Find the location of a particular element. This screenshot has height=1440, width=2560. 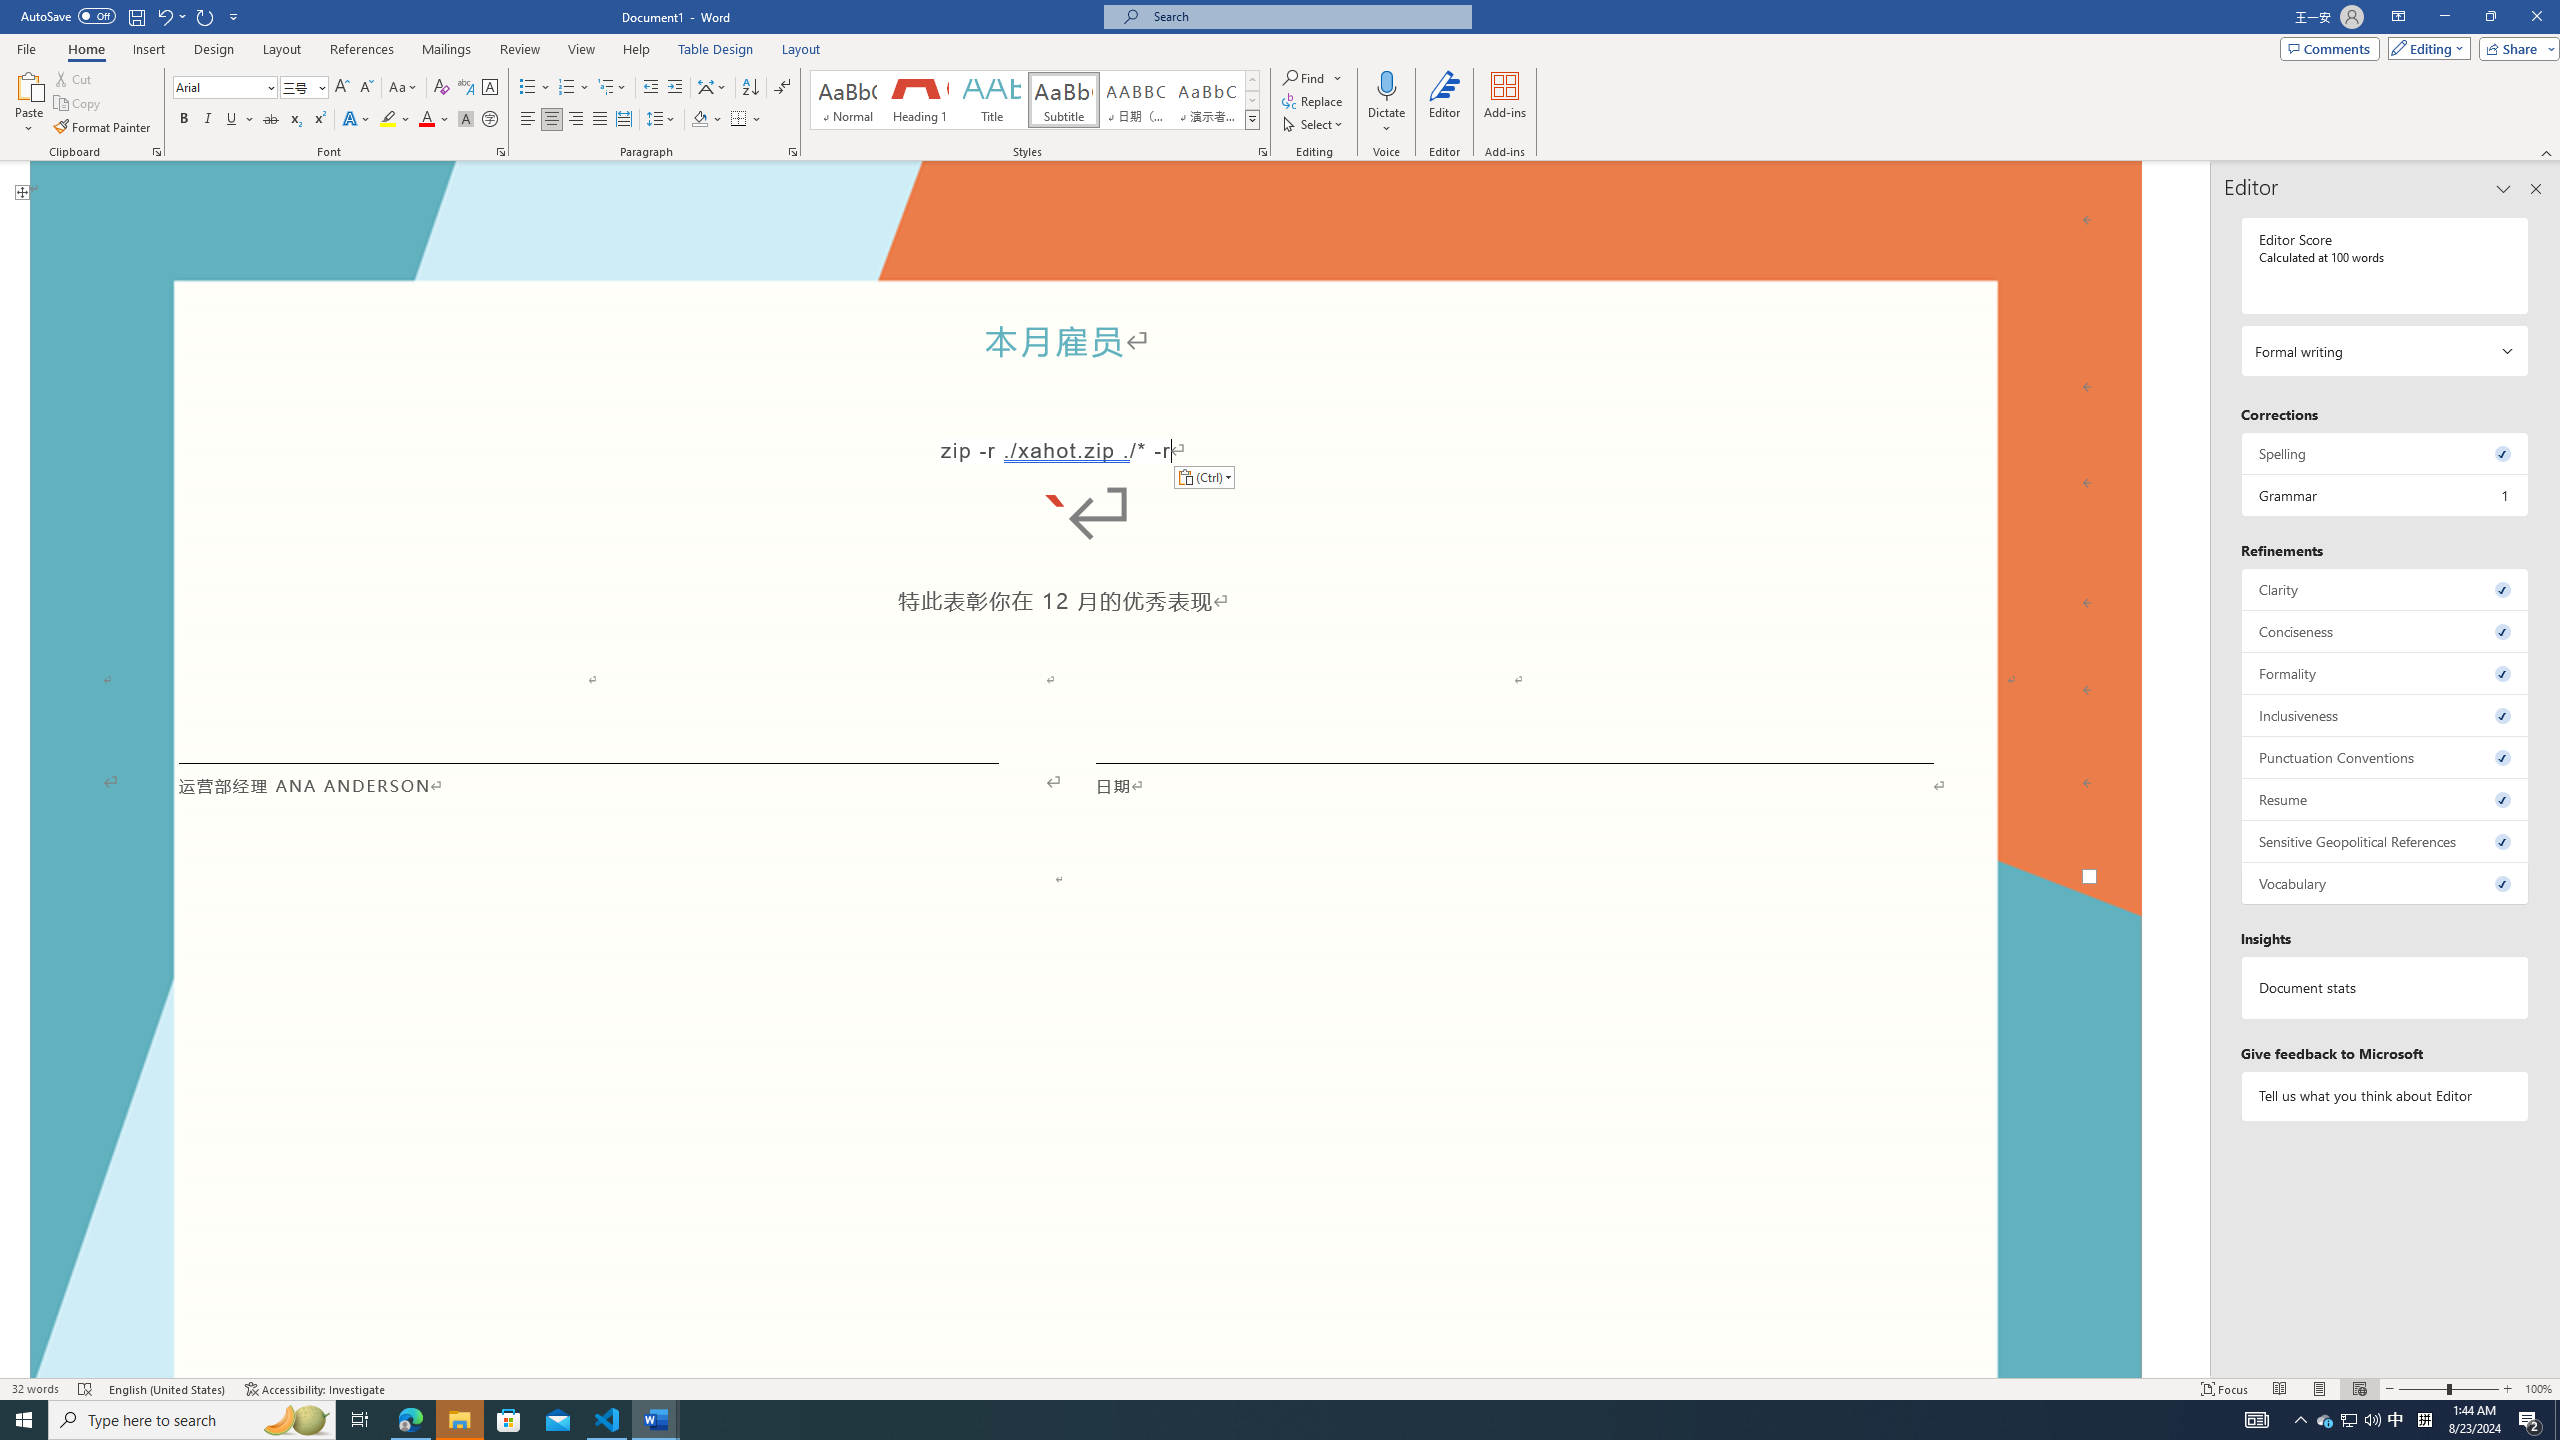

Sort... is located at coordinates (750, 88).